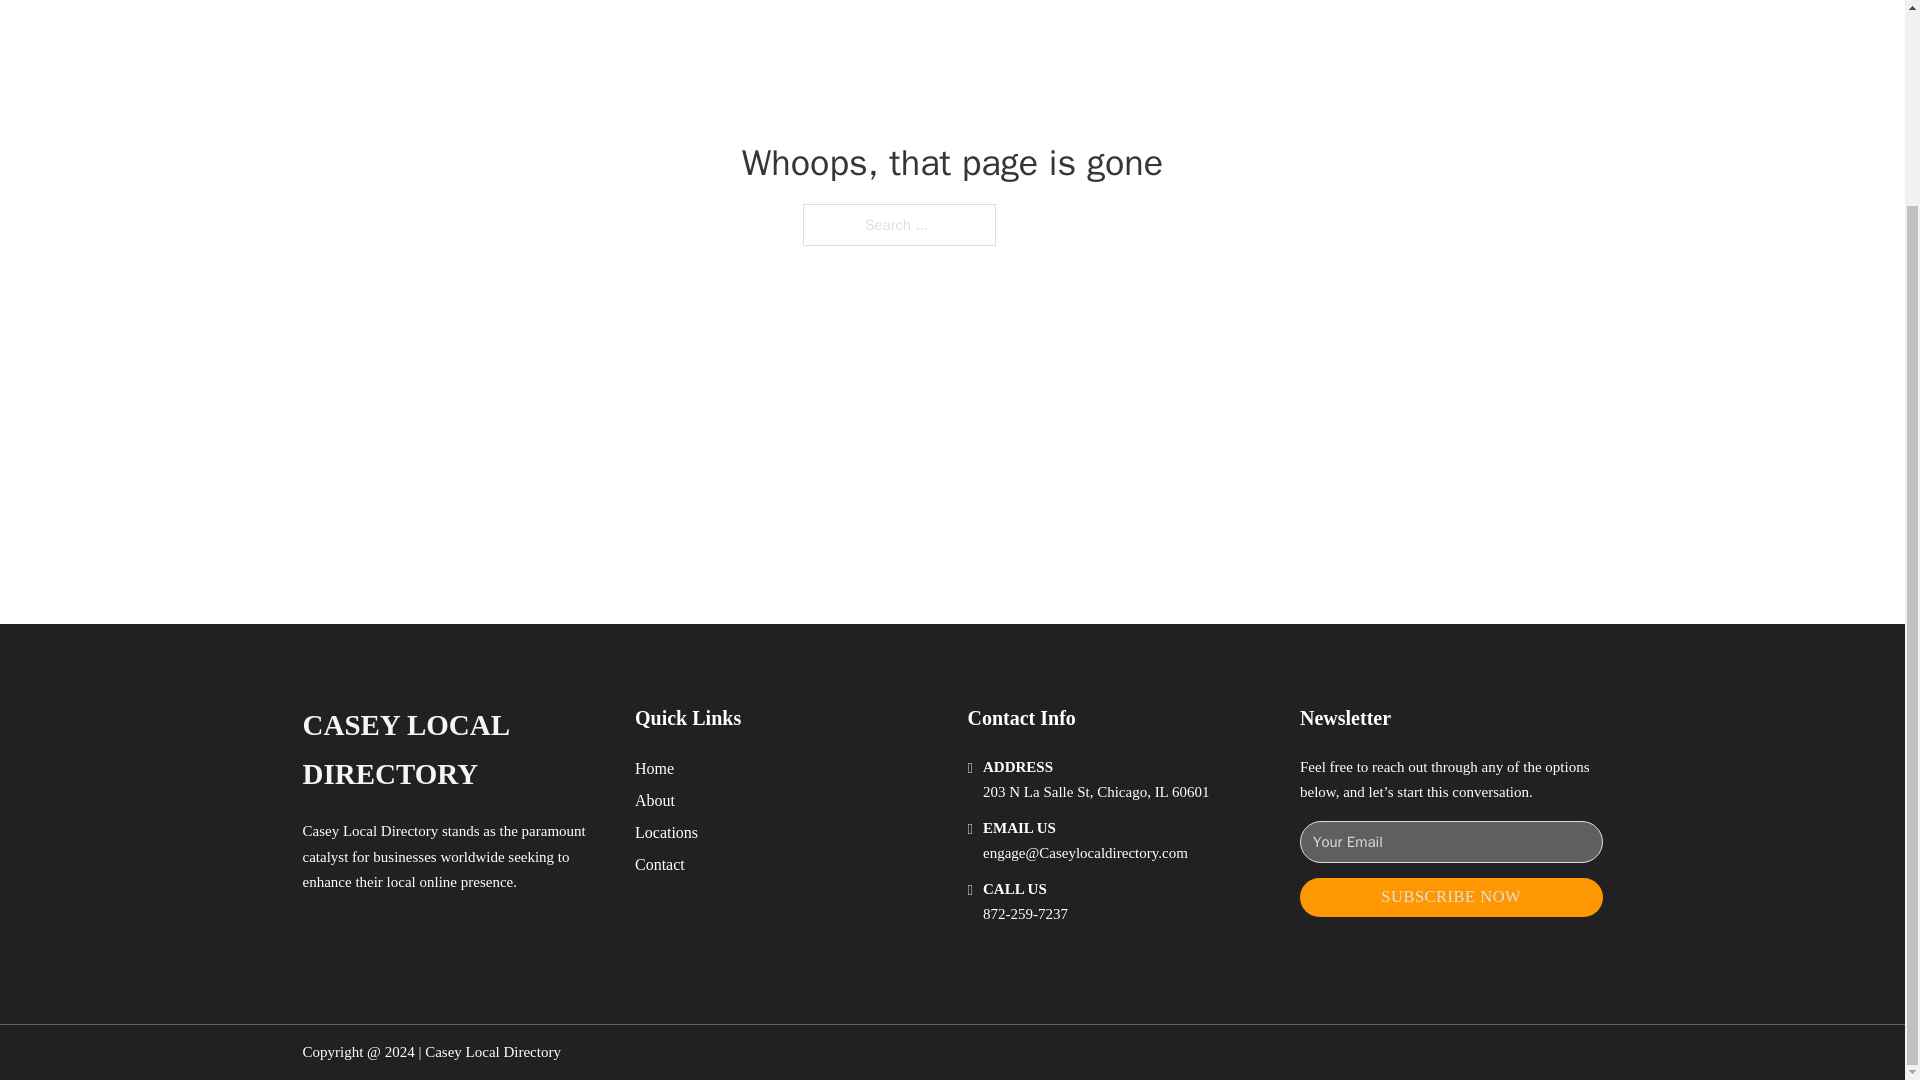 This screenshot has height=1080, width=1920. Describe the element at coordinates (660, 864) in the screenshot. I see `Contact` at that location.